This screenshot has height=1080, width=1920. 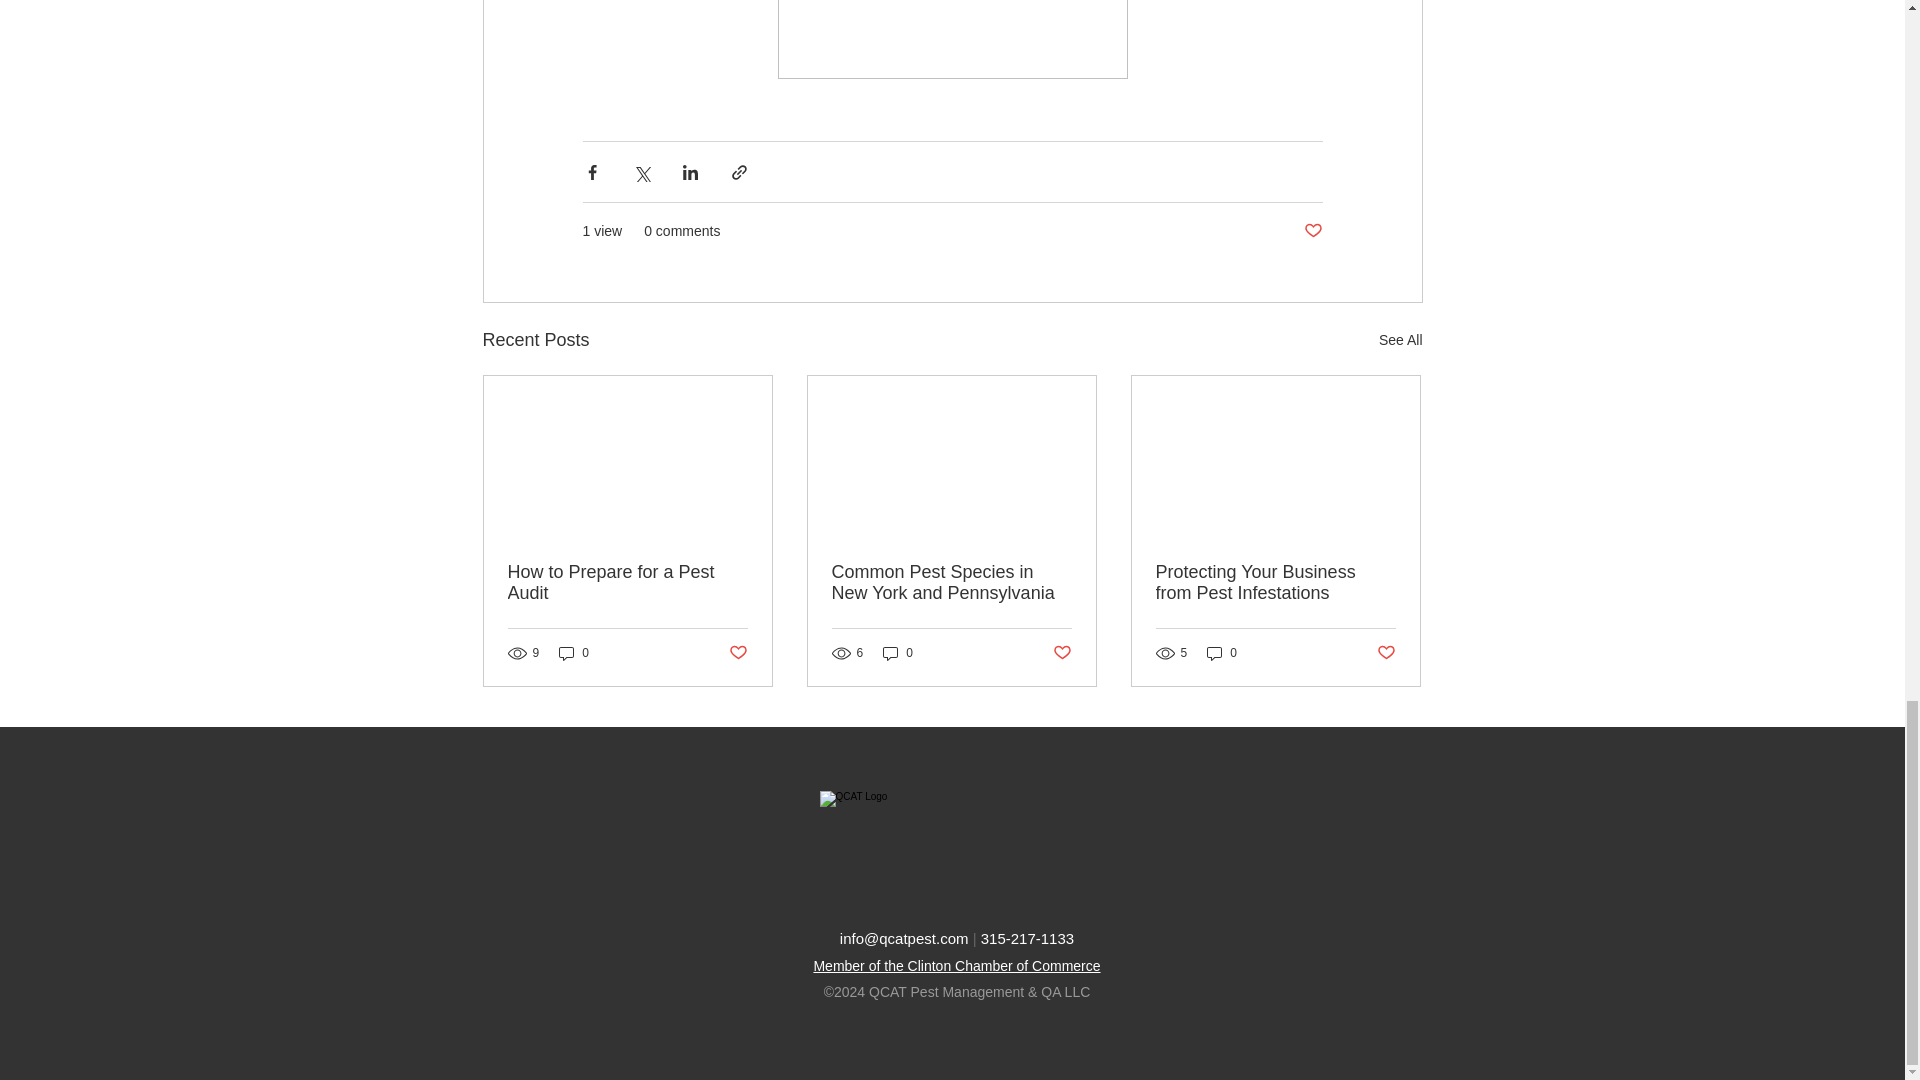 I want to click on Post not marked as liked, so click(x=736, y=653).